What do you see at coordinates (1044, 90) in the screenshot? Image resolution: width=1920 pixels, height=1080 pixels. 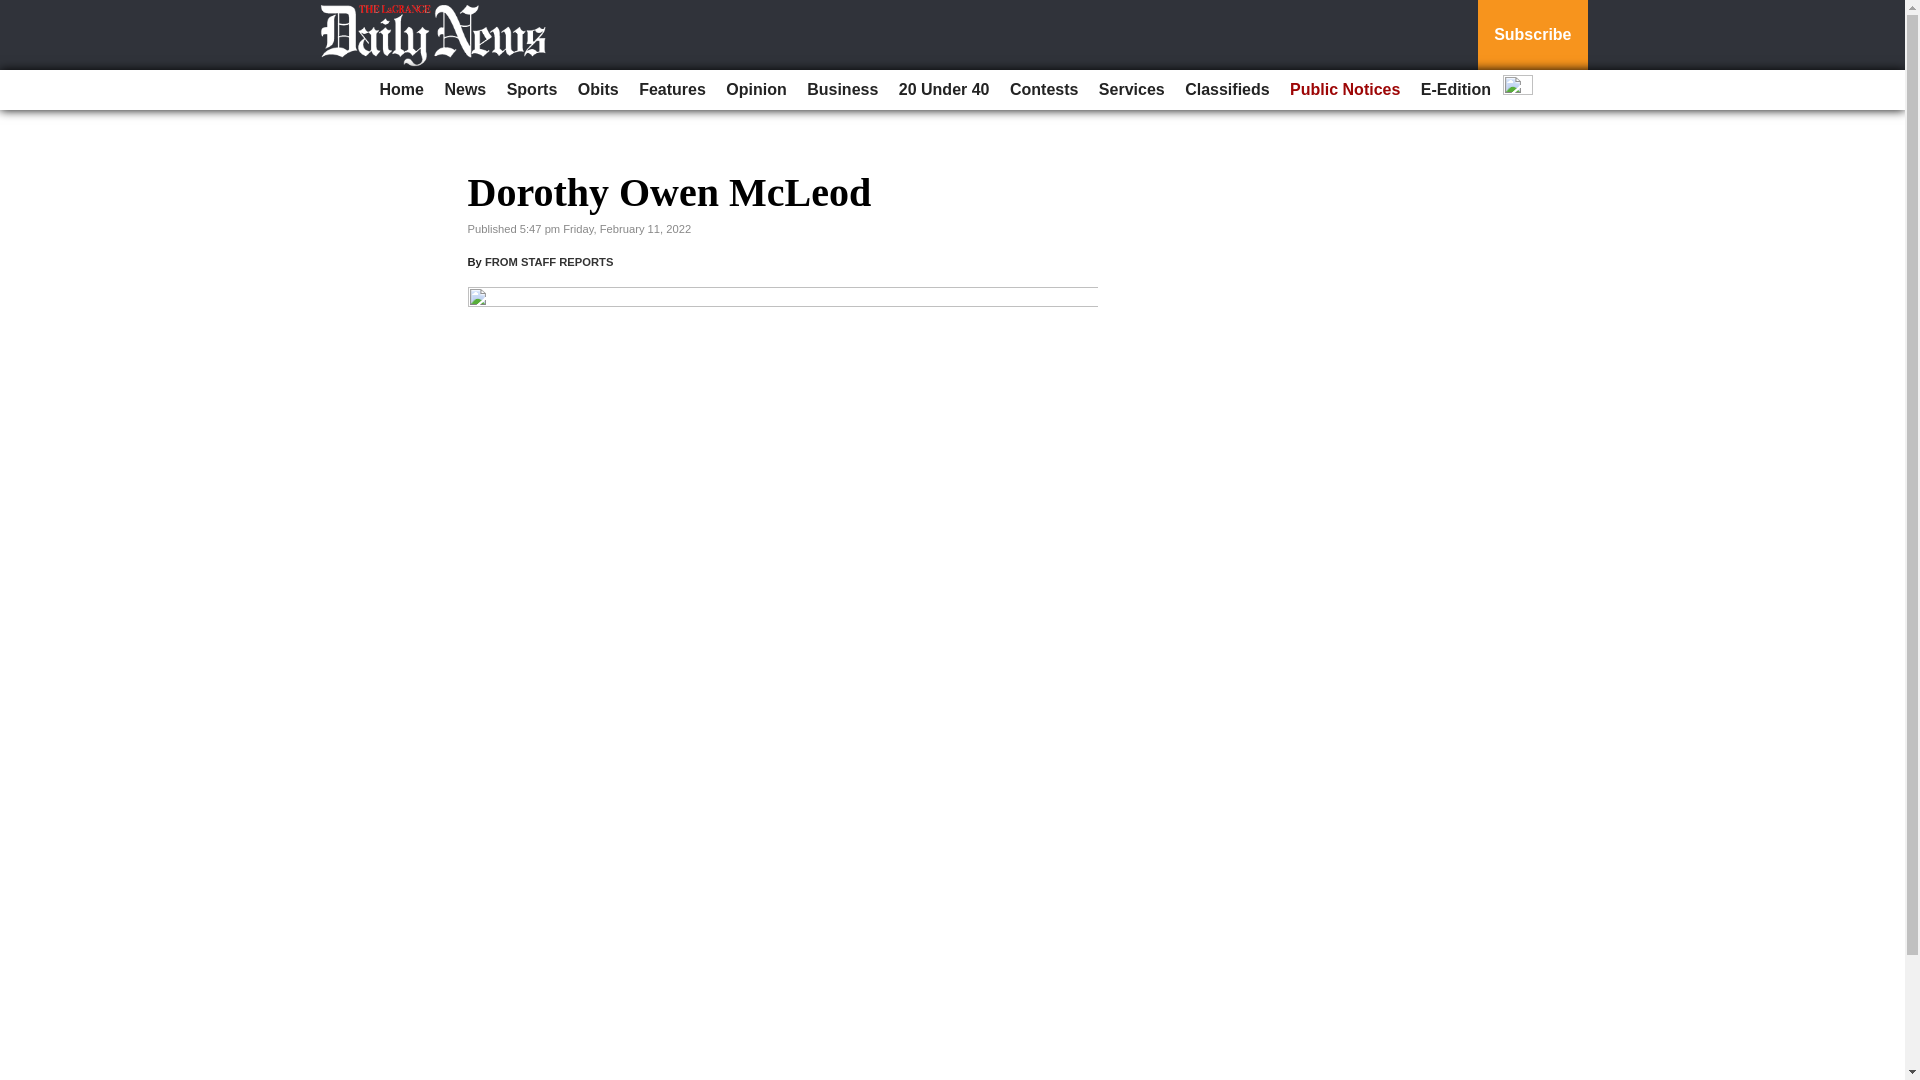 I see `Contests` at bounding box center [1044, 90].